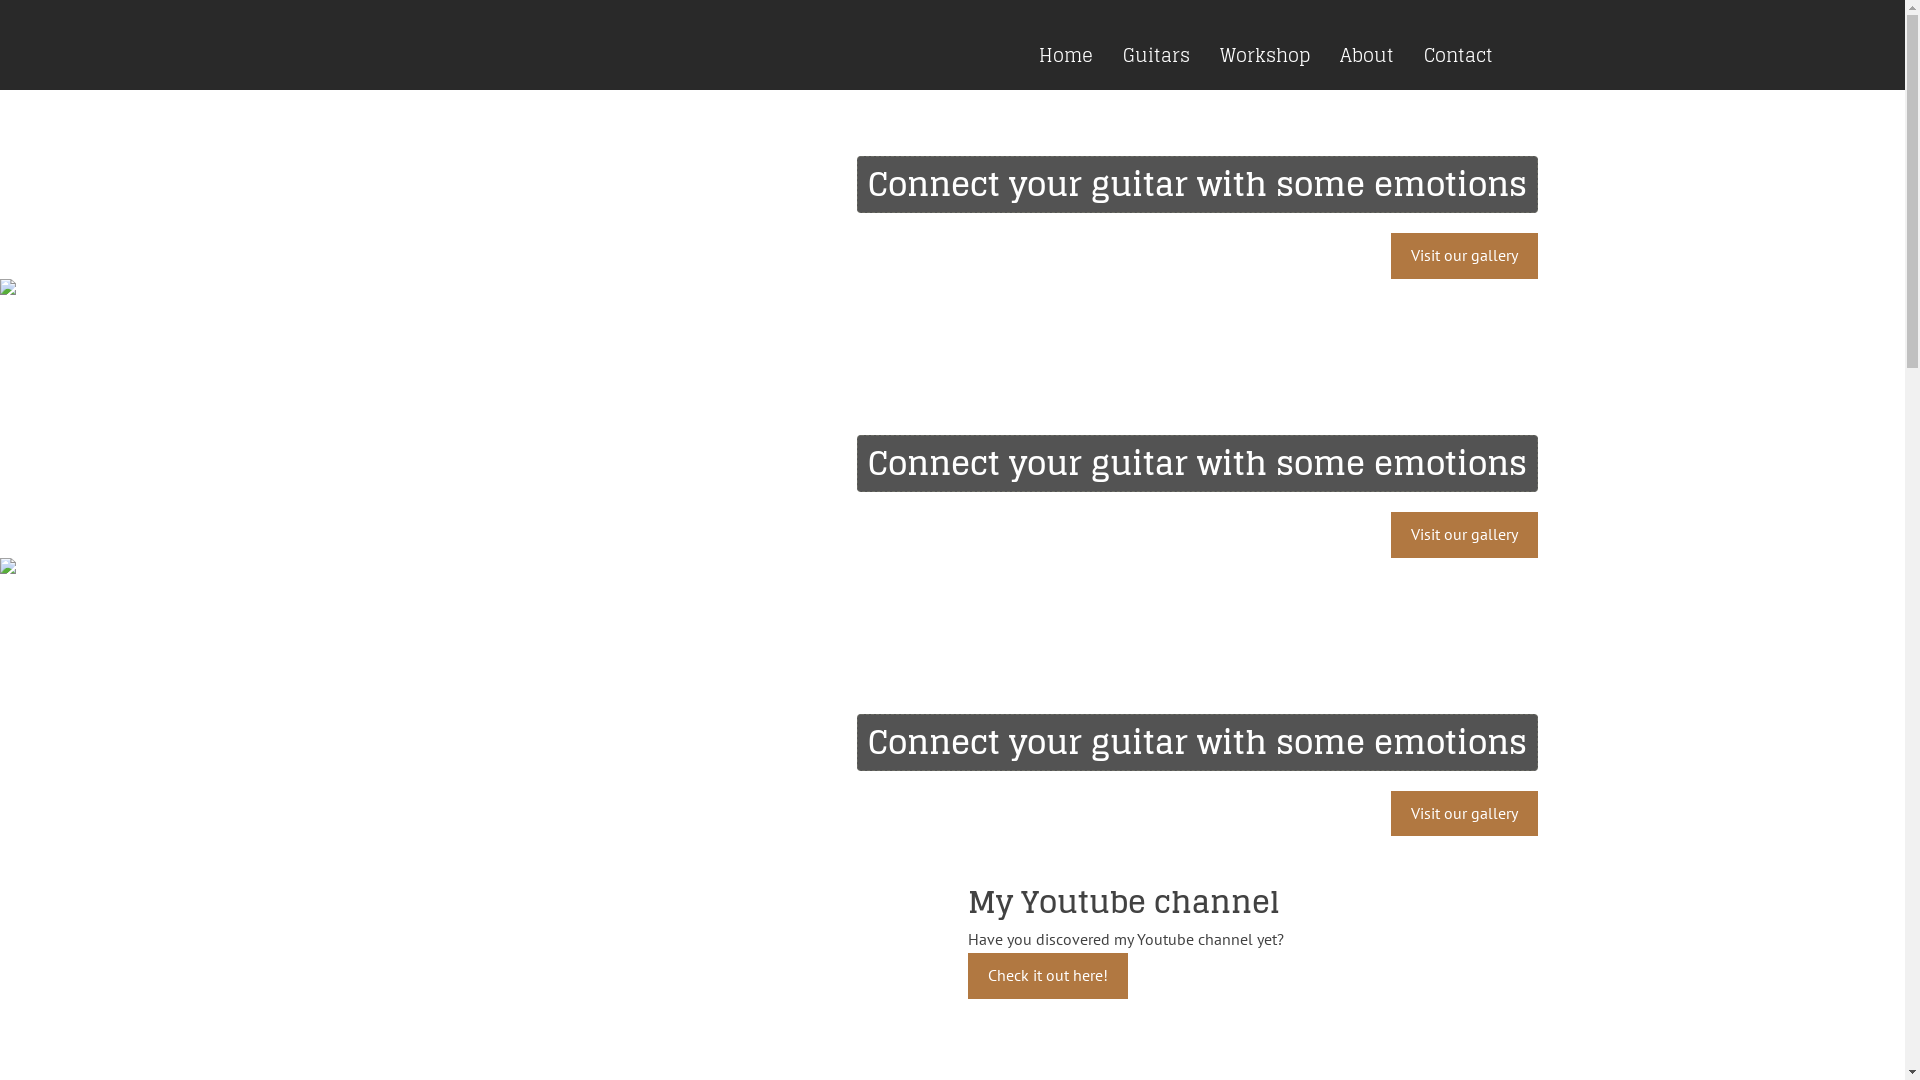  I want to click on Visit our gallery, so click(1464, 814).